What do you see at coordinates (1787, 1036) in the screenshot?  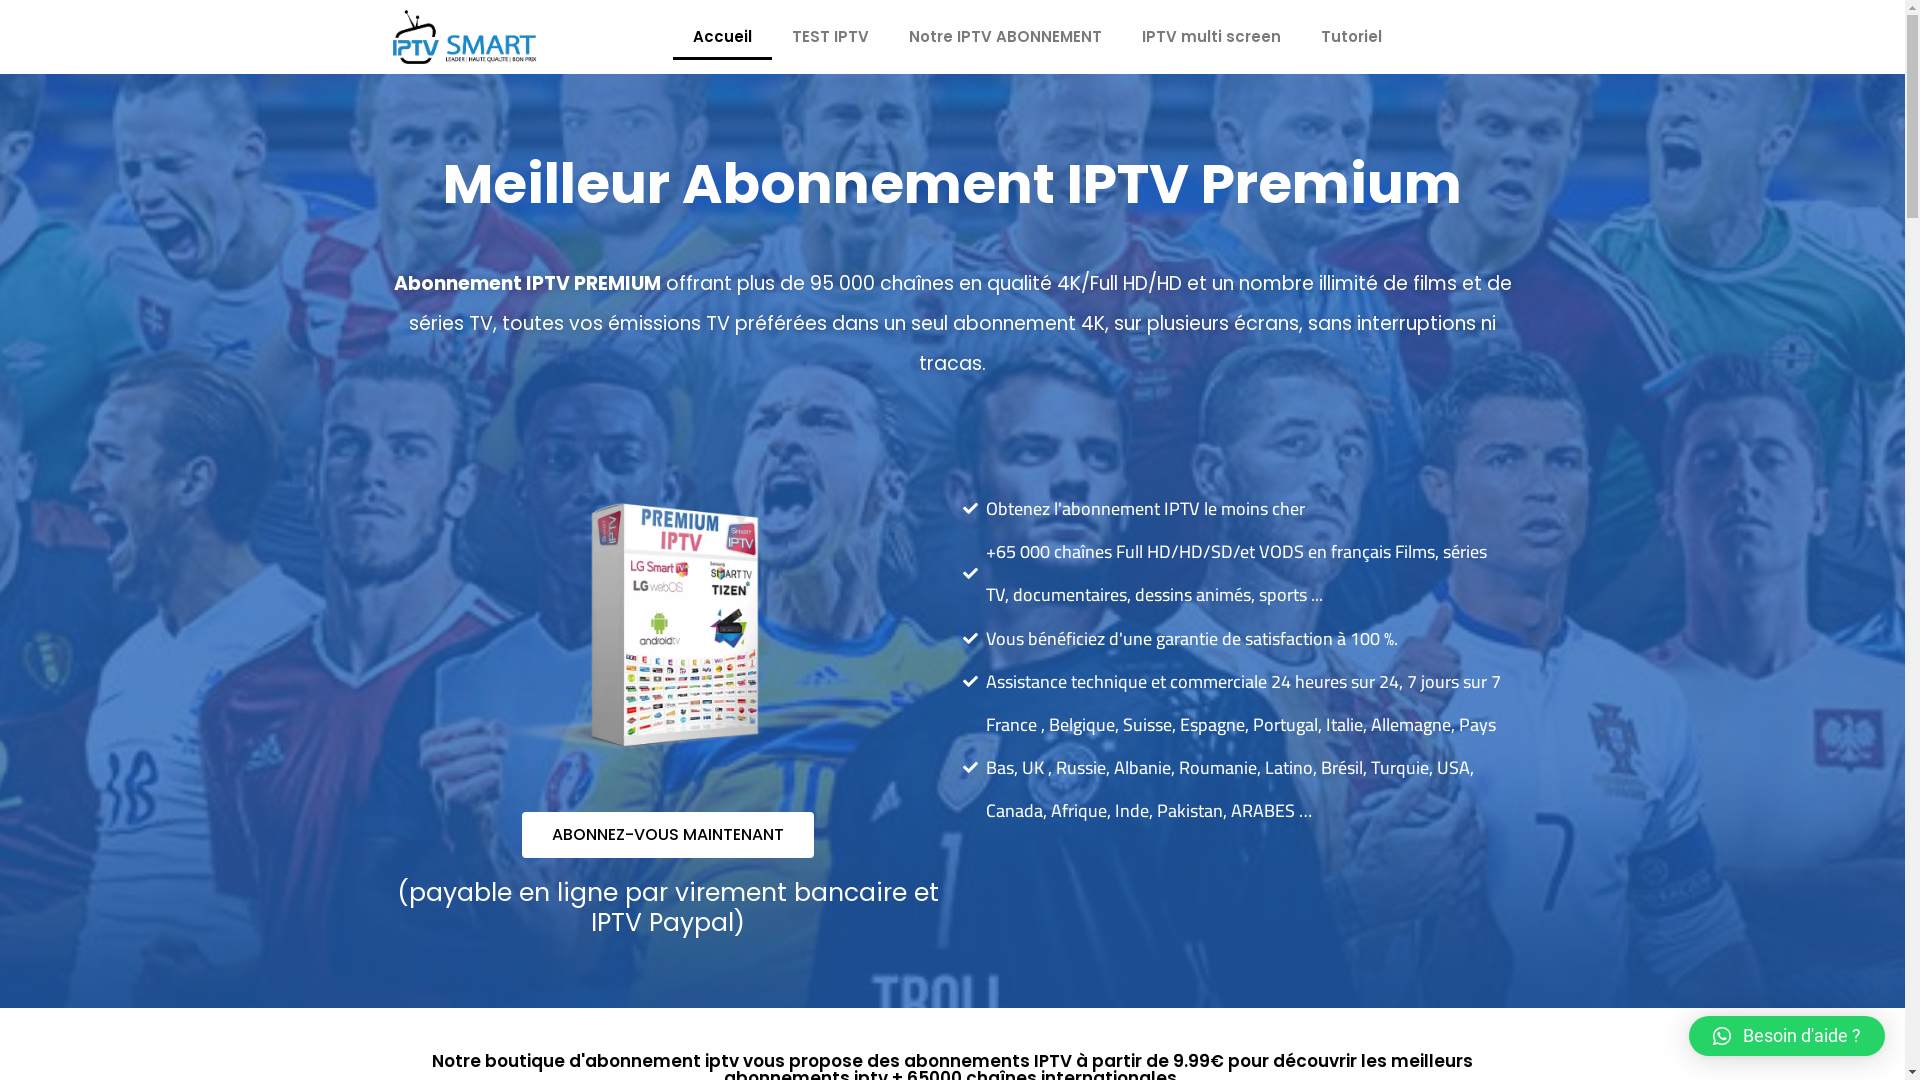 I see `Besoin d'aide ?` at bounding box center [1787, 1036].